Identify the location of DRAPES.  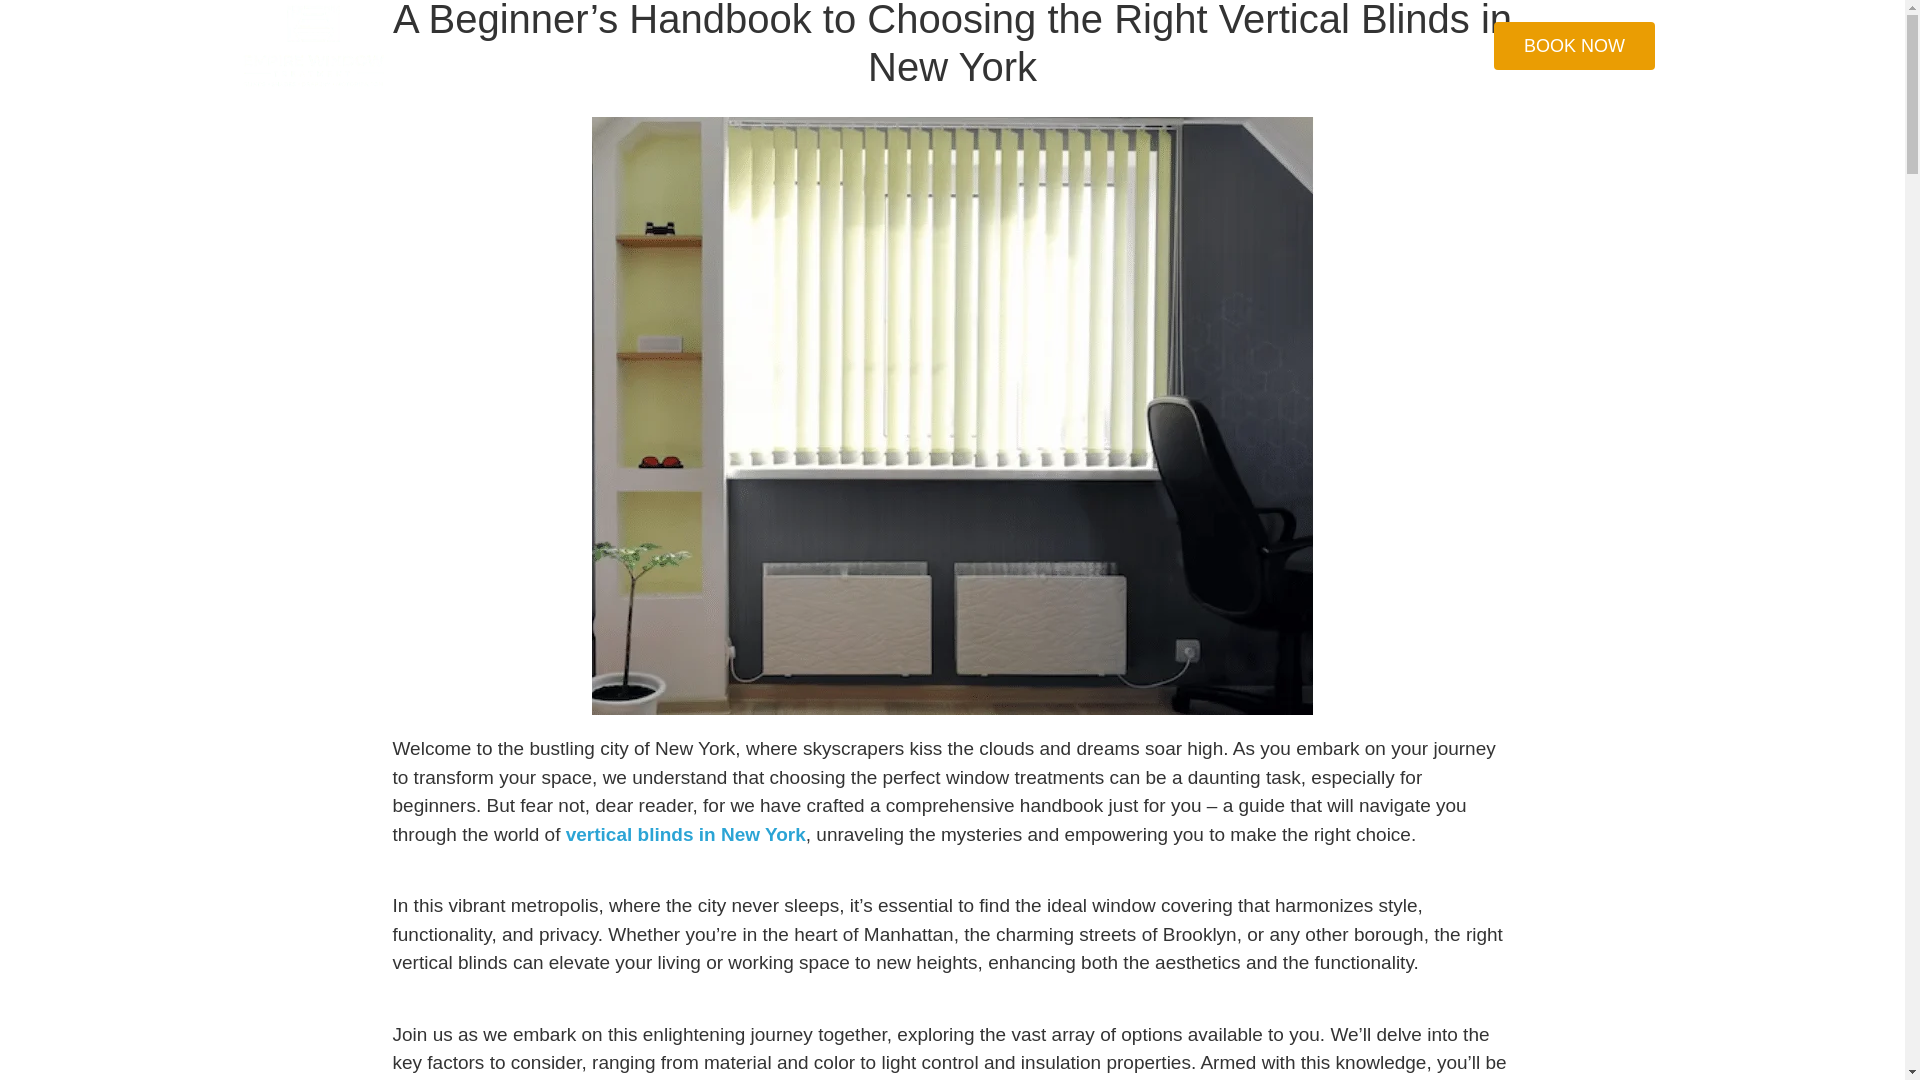
(808, 46).